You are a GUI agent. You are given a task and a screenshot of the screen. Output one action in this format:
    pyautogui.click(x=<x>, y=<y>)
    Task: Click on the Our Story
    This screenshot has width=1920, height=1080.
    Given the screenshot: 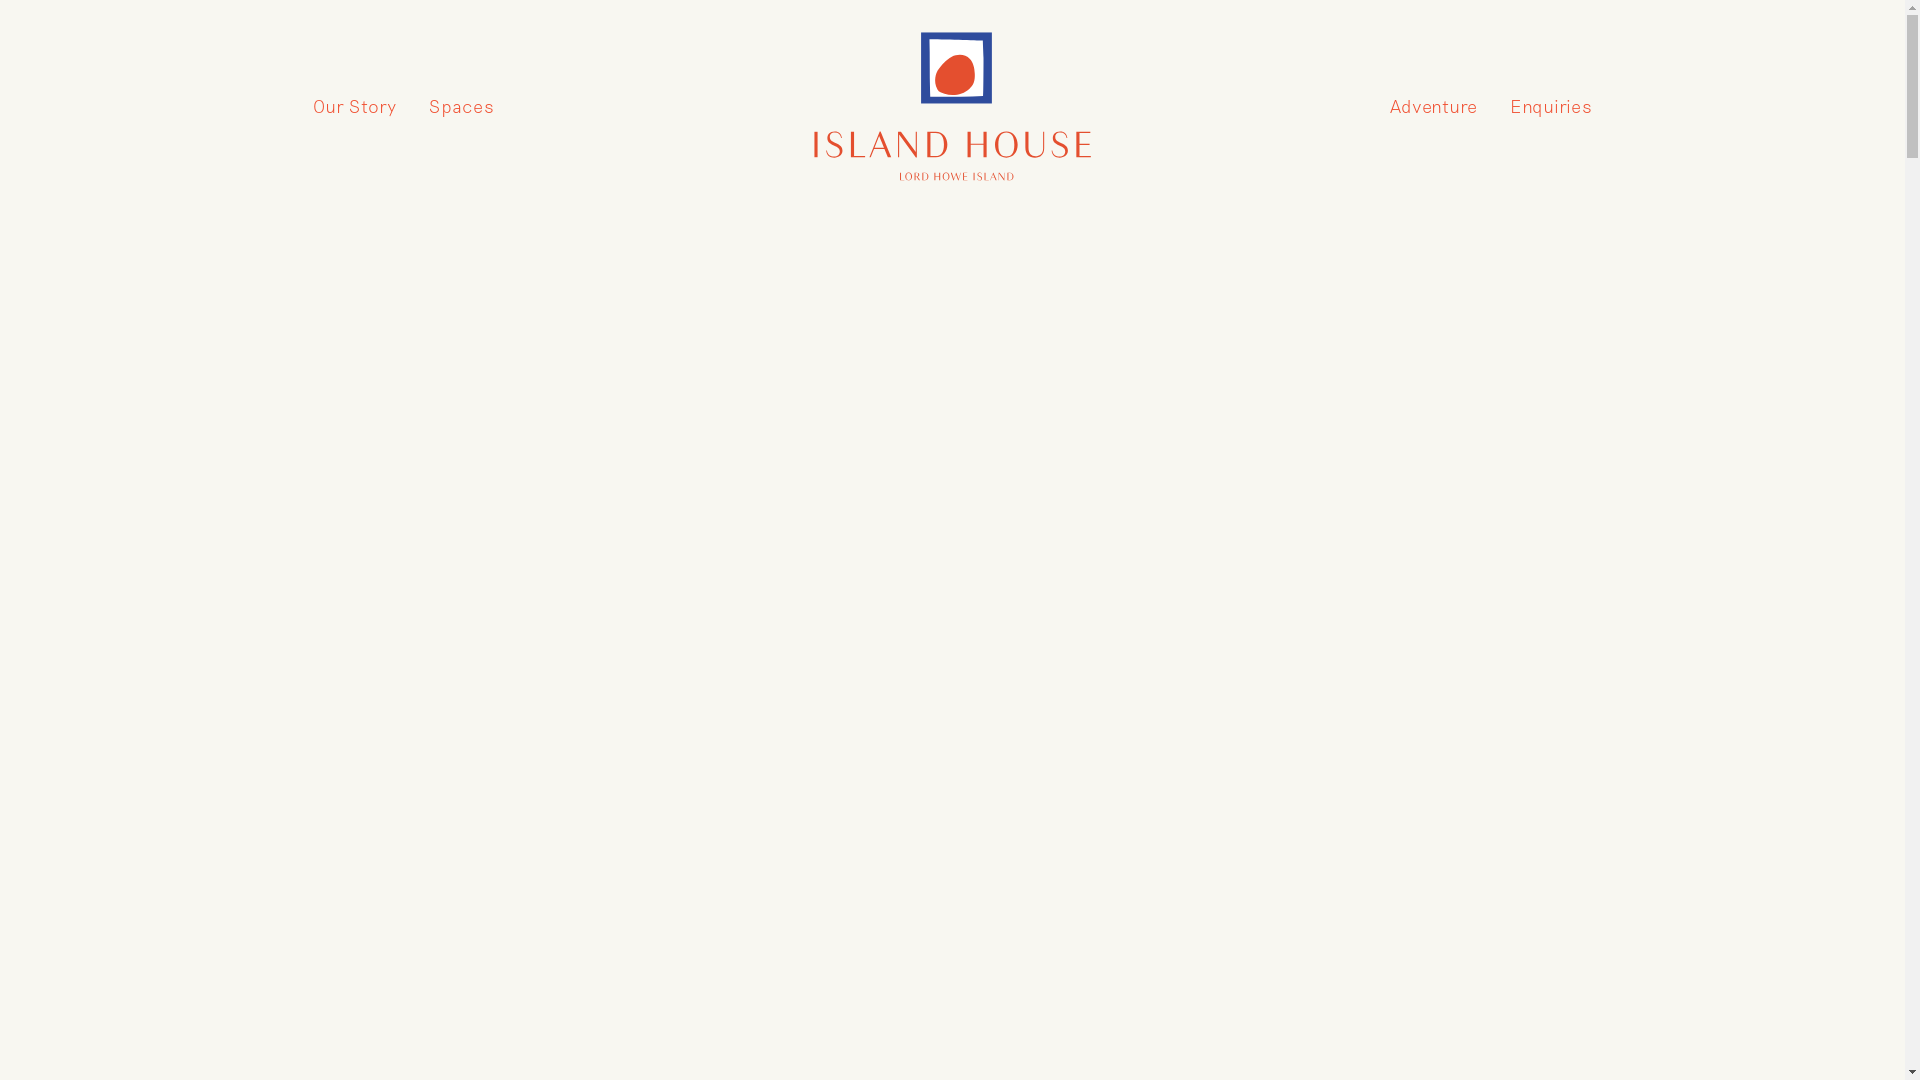 What is the action you would take?
    pyautogui.click(x=354, y=107)
    